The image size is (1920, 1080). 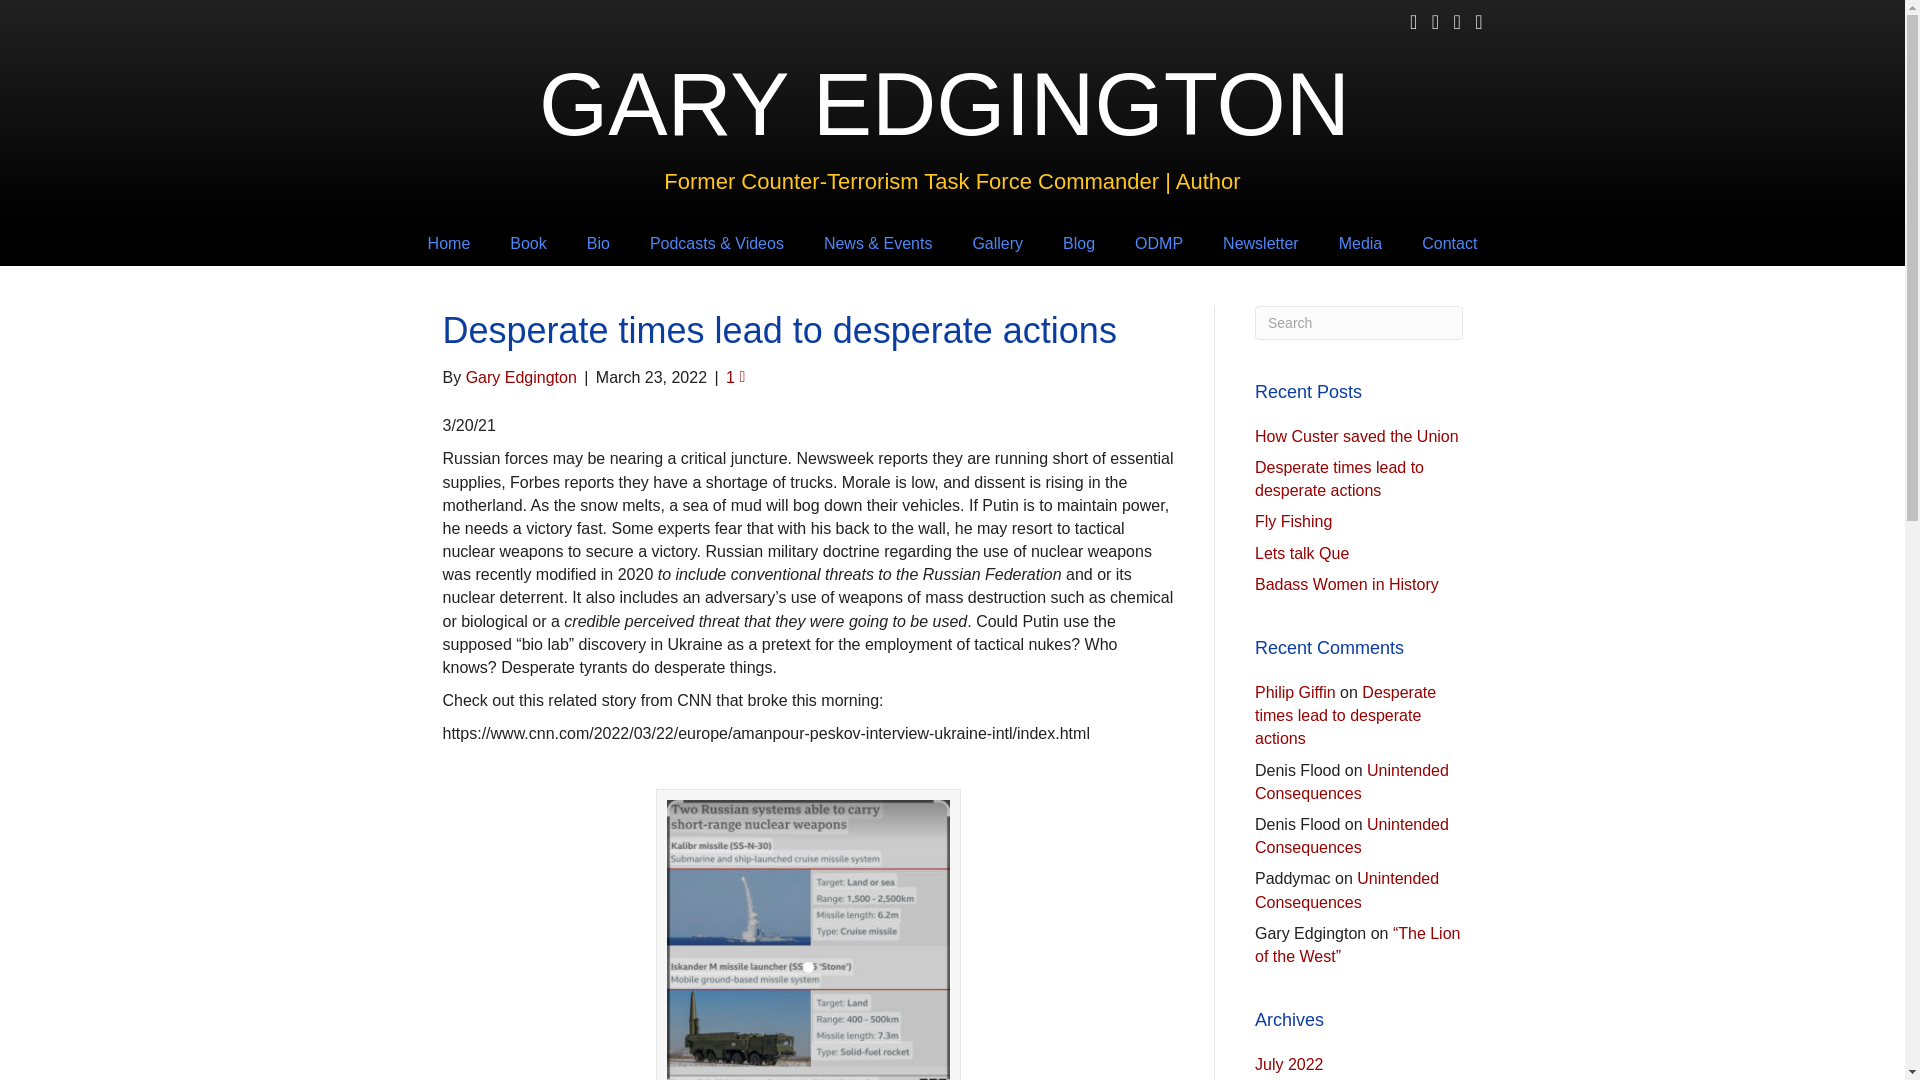 I want to click on Type and press Enter to search., so click(x=1359, y=322).